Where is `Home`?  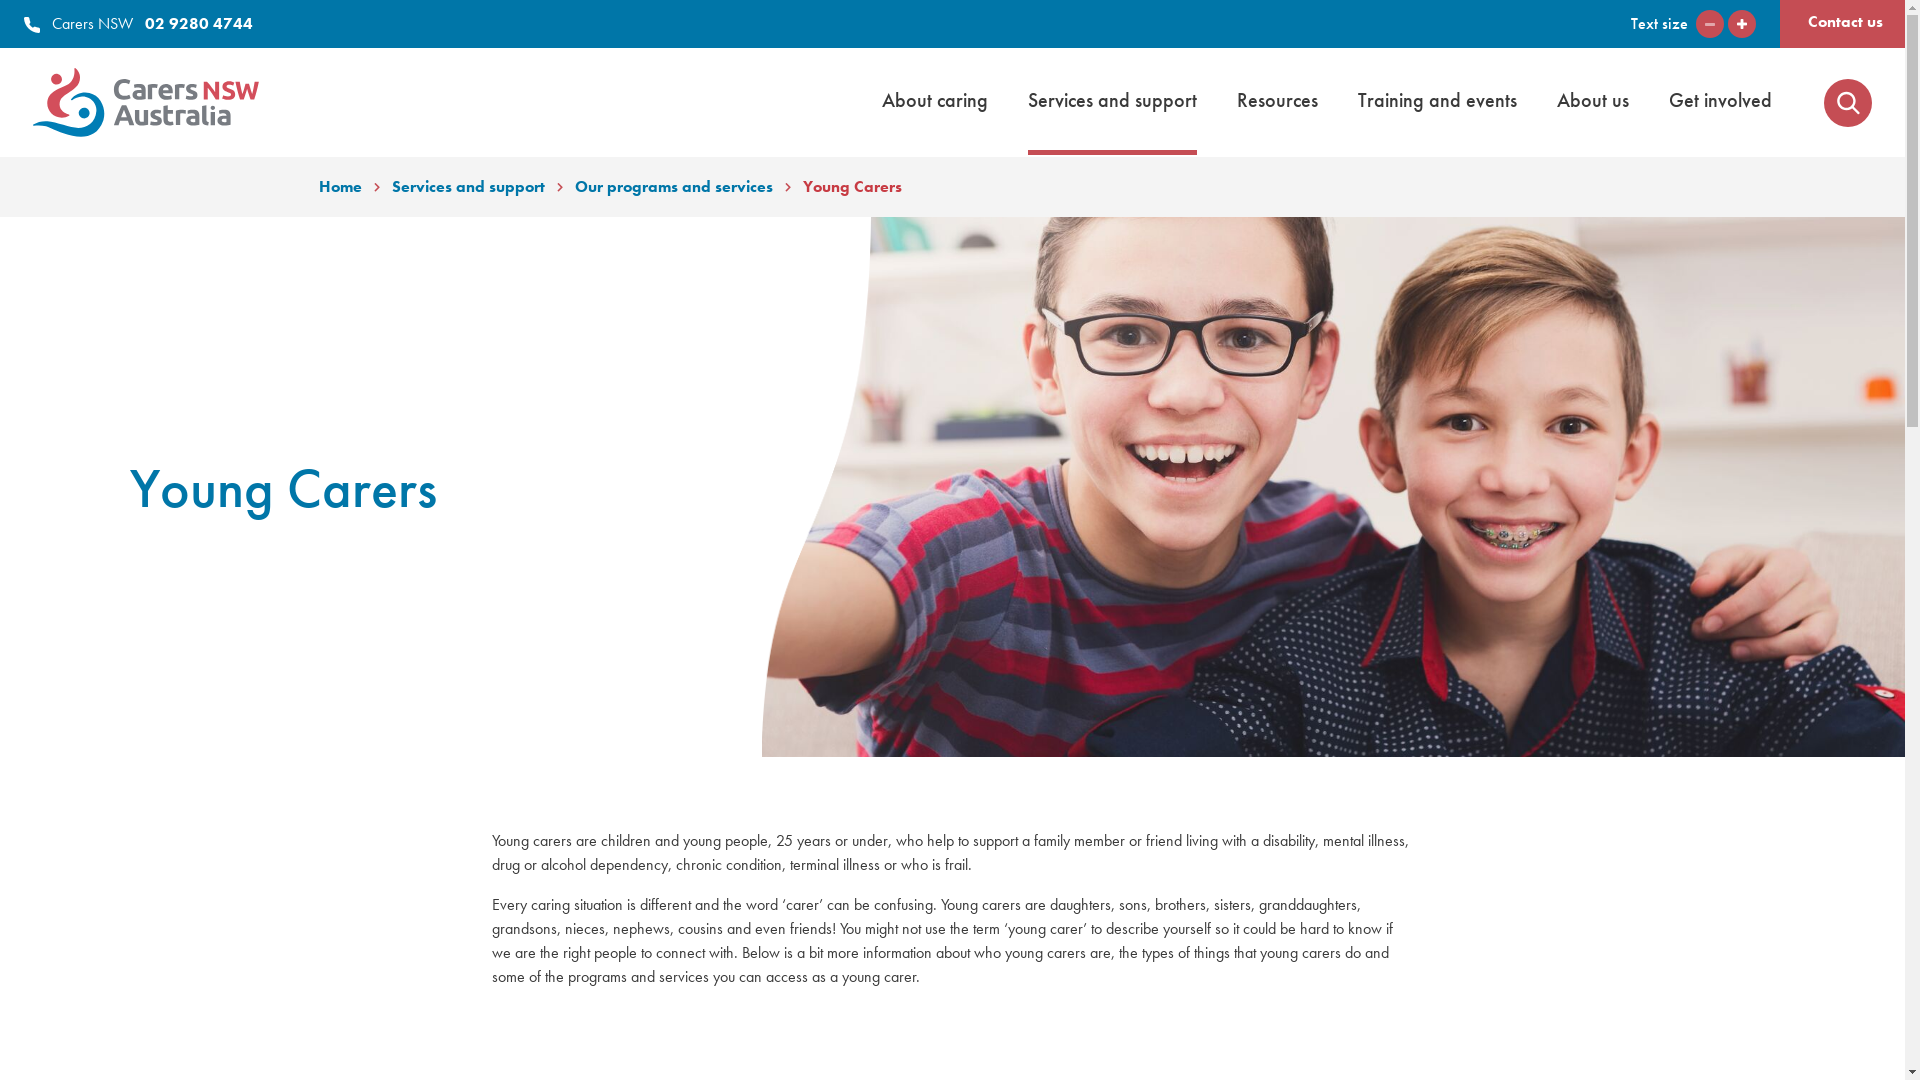
Home is located at coordinates (340, 187).